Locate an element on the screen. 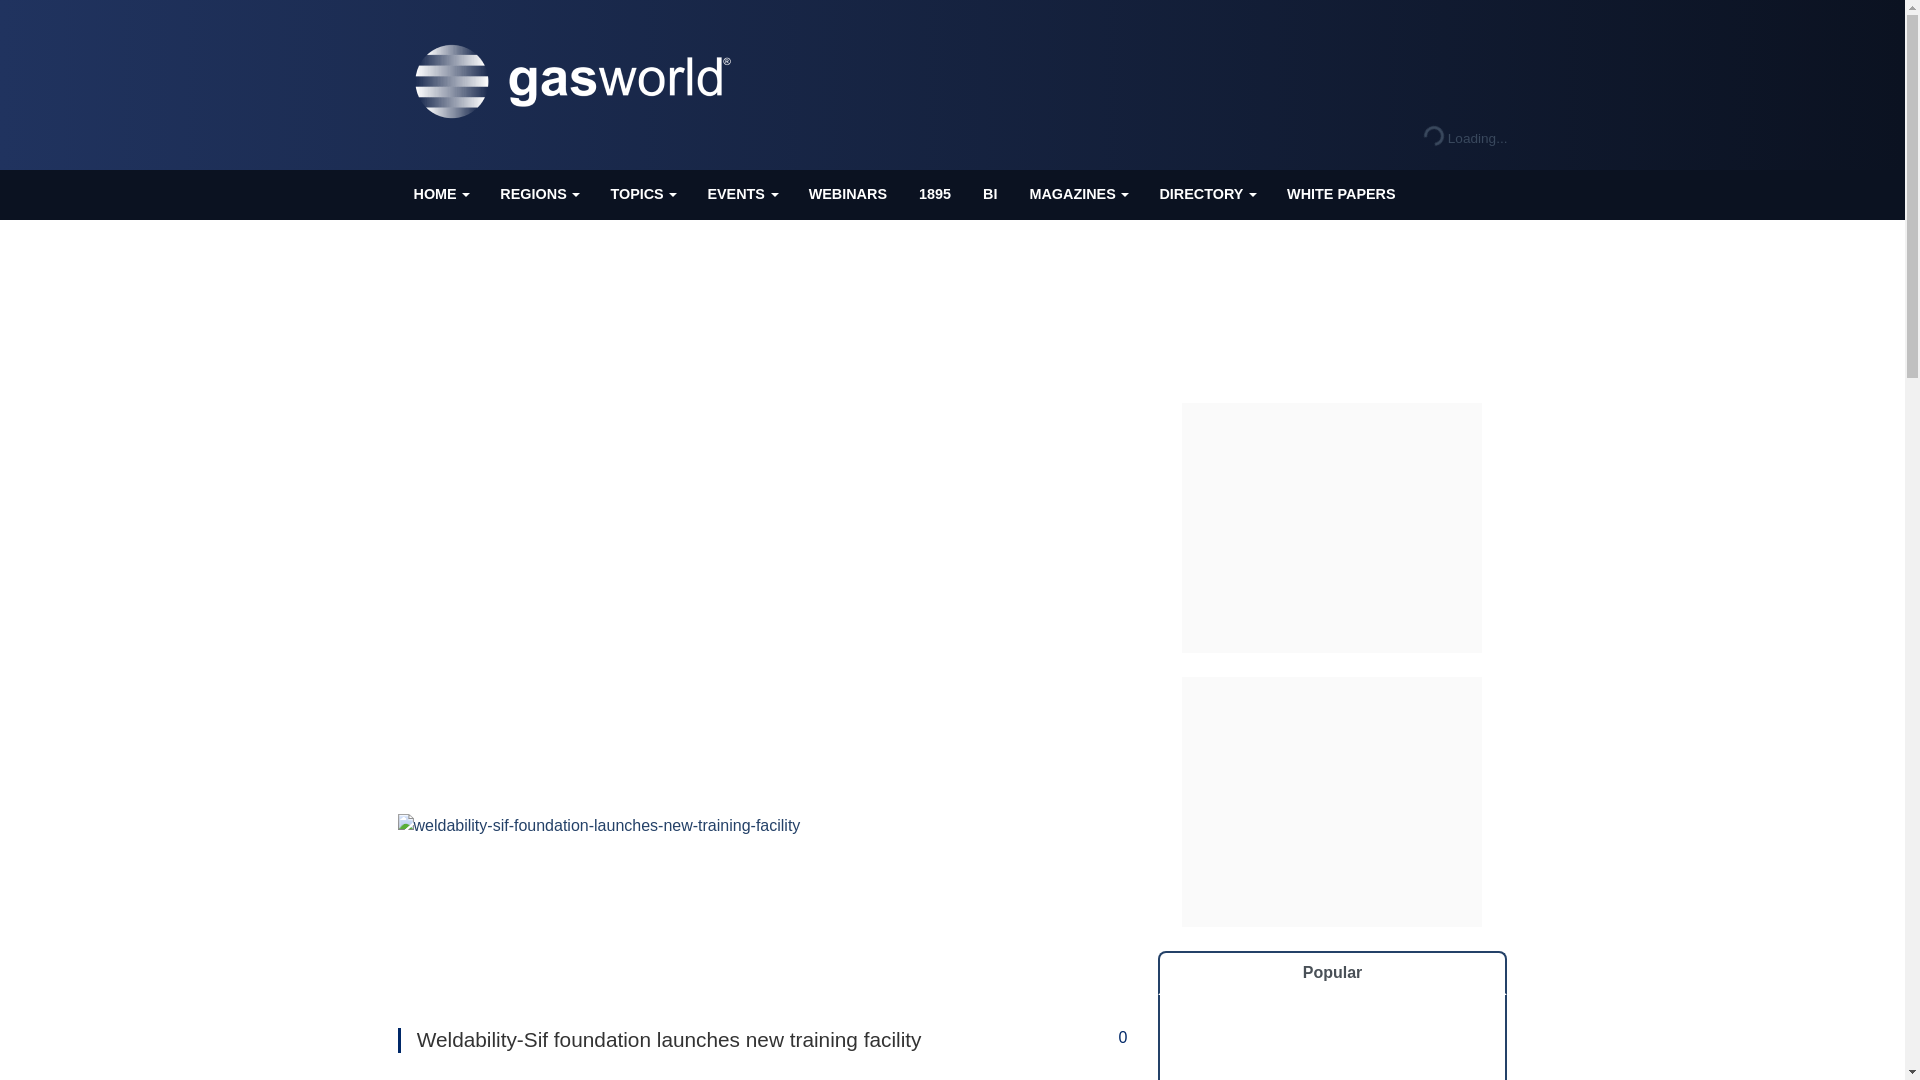  gasworld is located at coordinates (578, 82).